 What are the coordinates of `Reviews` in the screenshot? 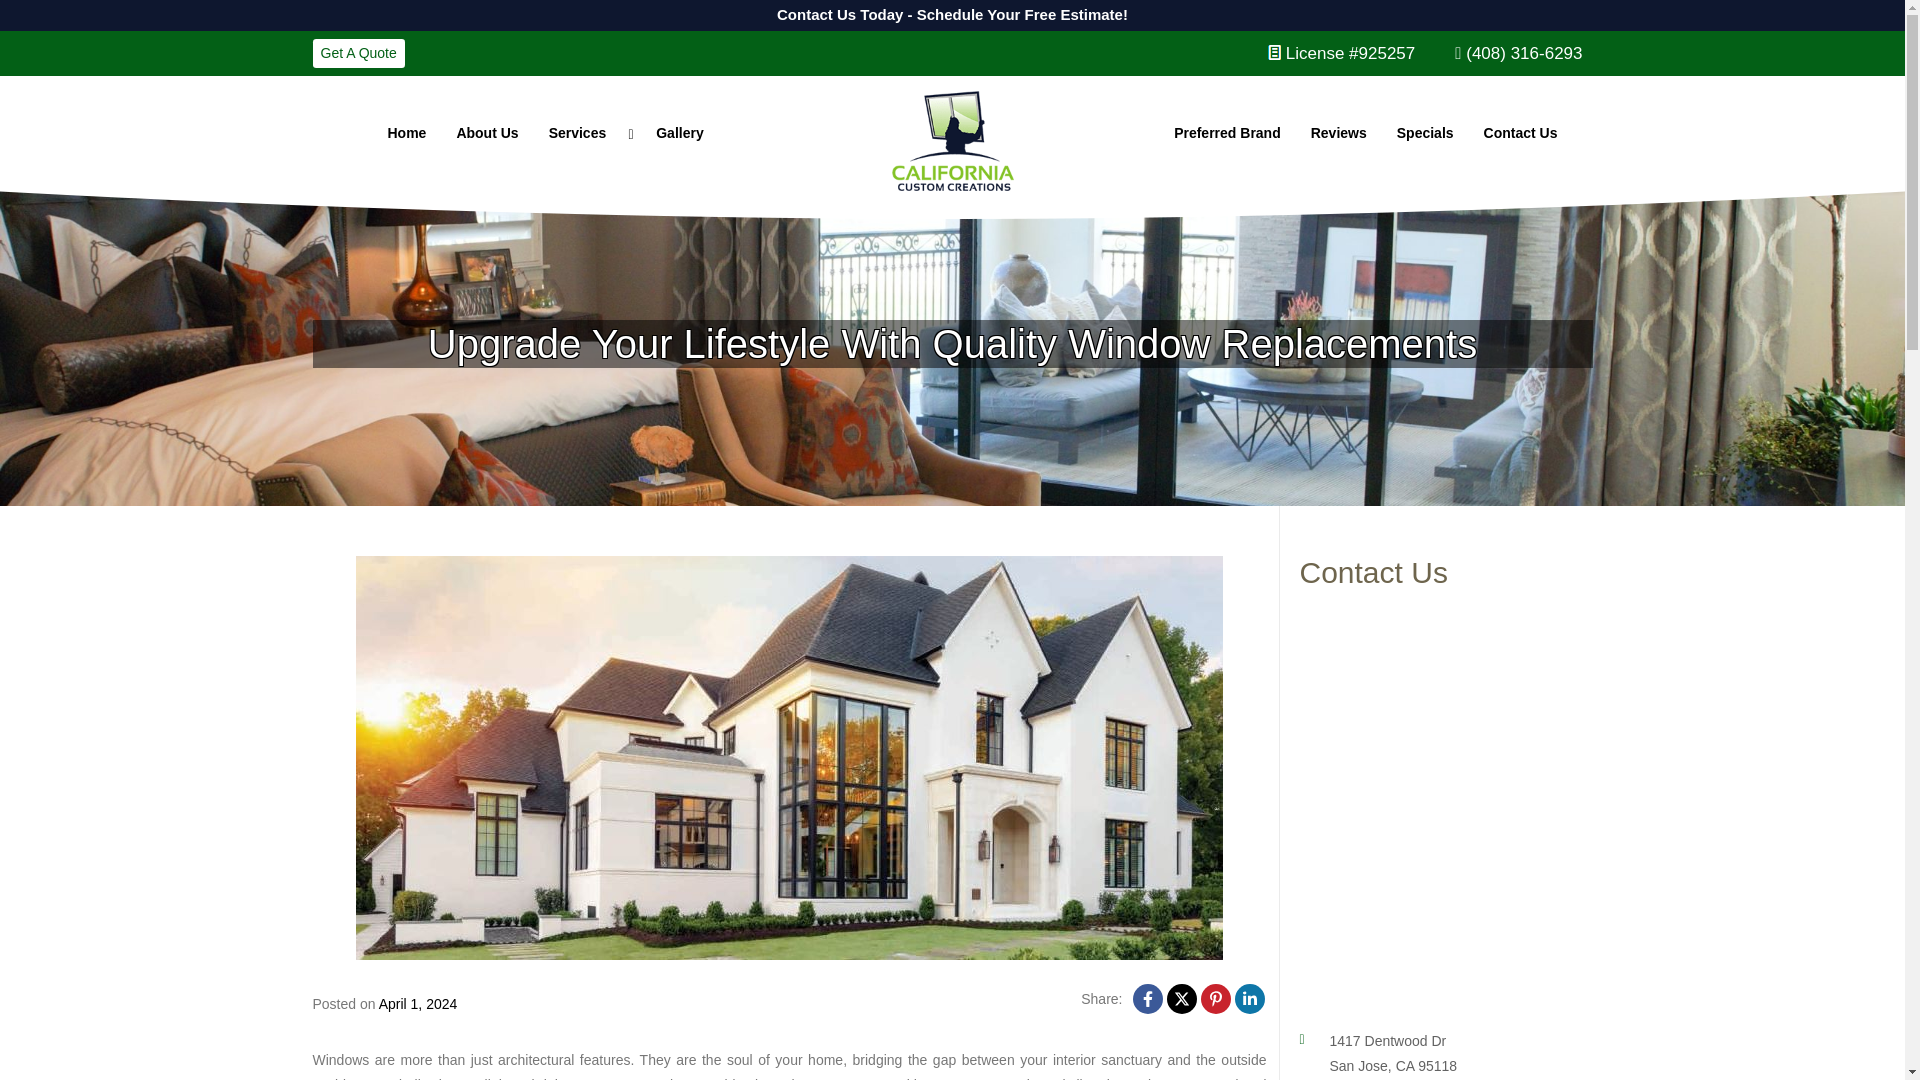 It's located at (1339, 133).